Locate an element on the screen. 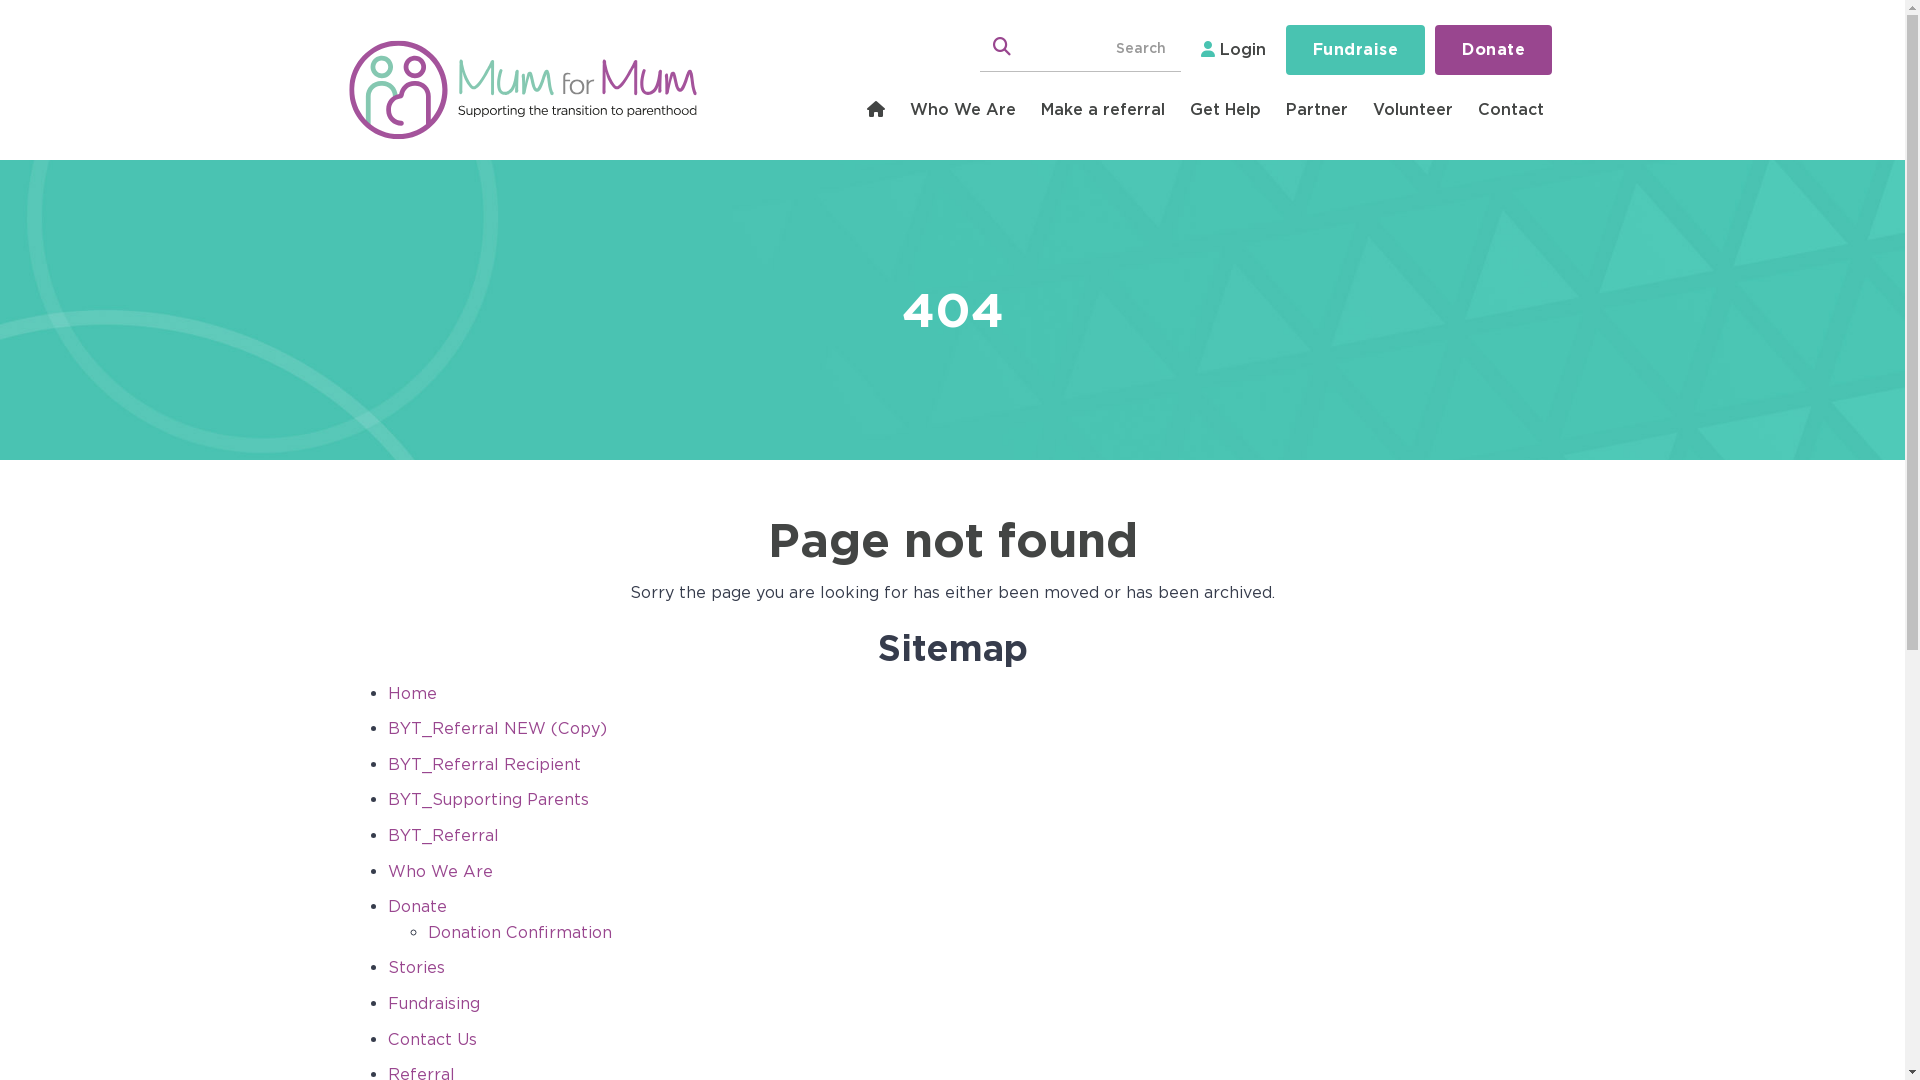 The height and width of the screenshot is (1080, 1920). Fundraise is located at coordinates (1356, 50).